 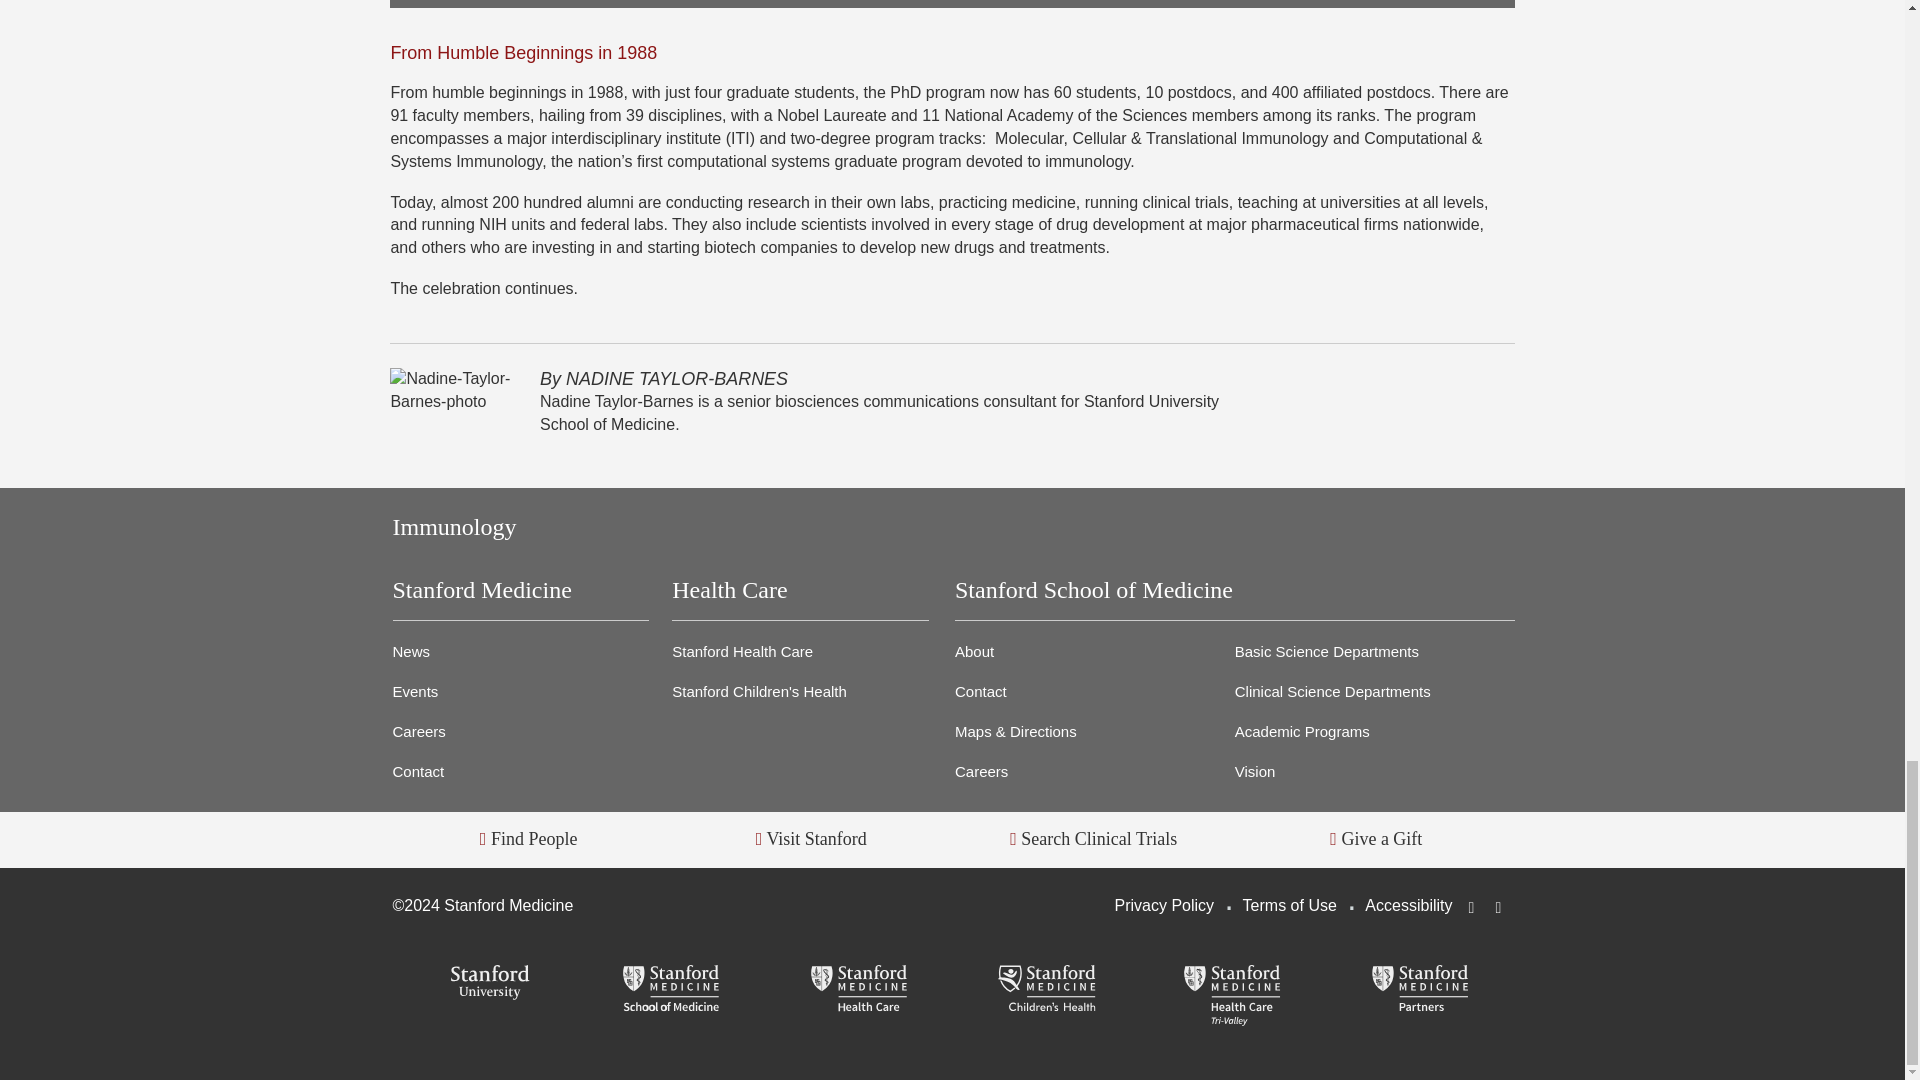 What do you see at coordinates (1046, 990) in the screenshot?
I see `Stanford Children's Health` at bounding box center [1046, 990].